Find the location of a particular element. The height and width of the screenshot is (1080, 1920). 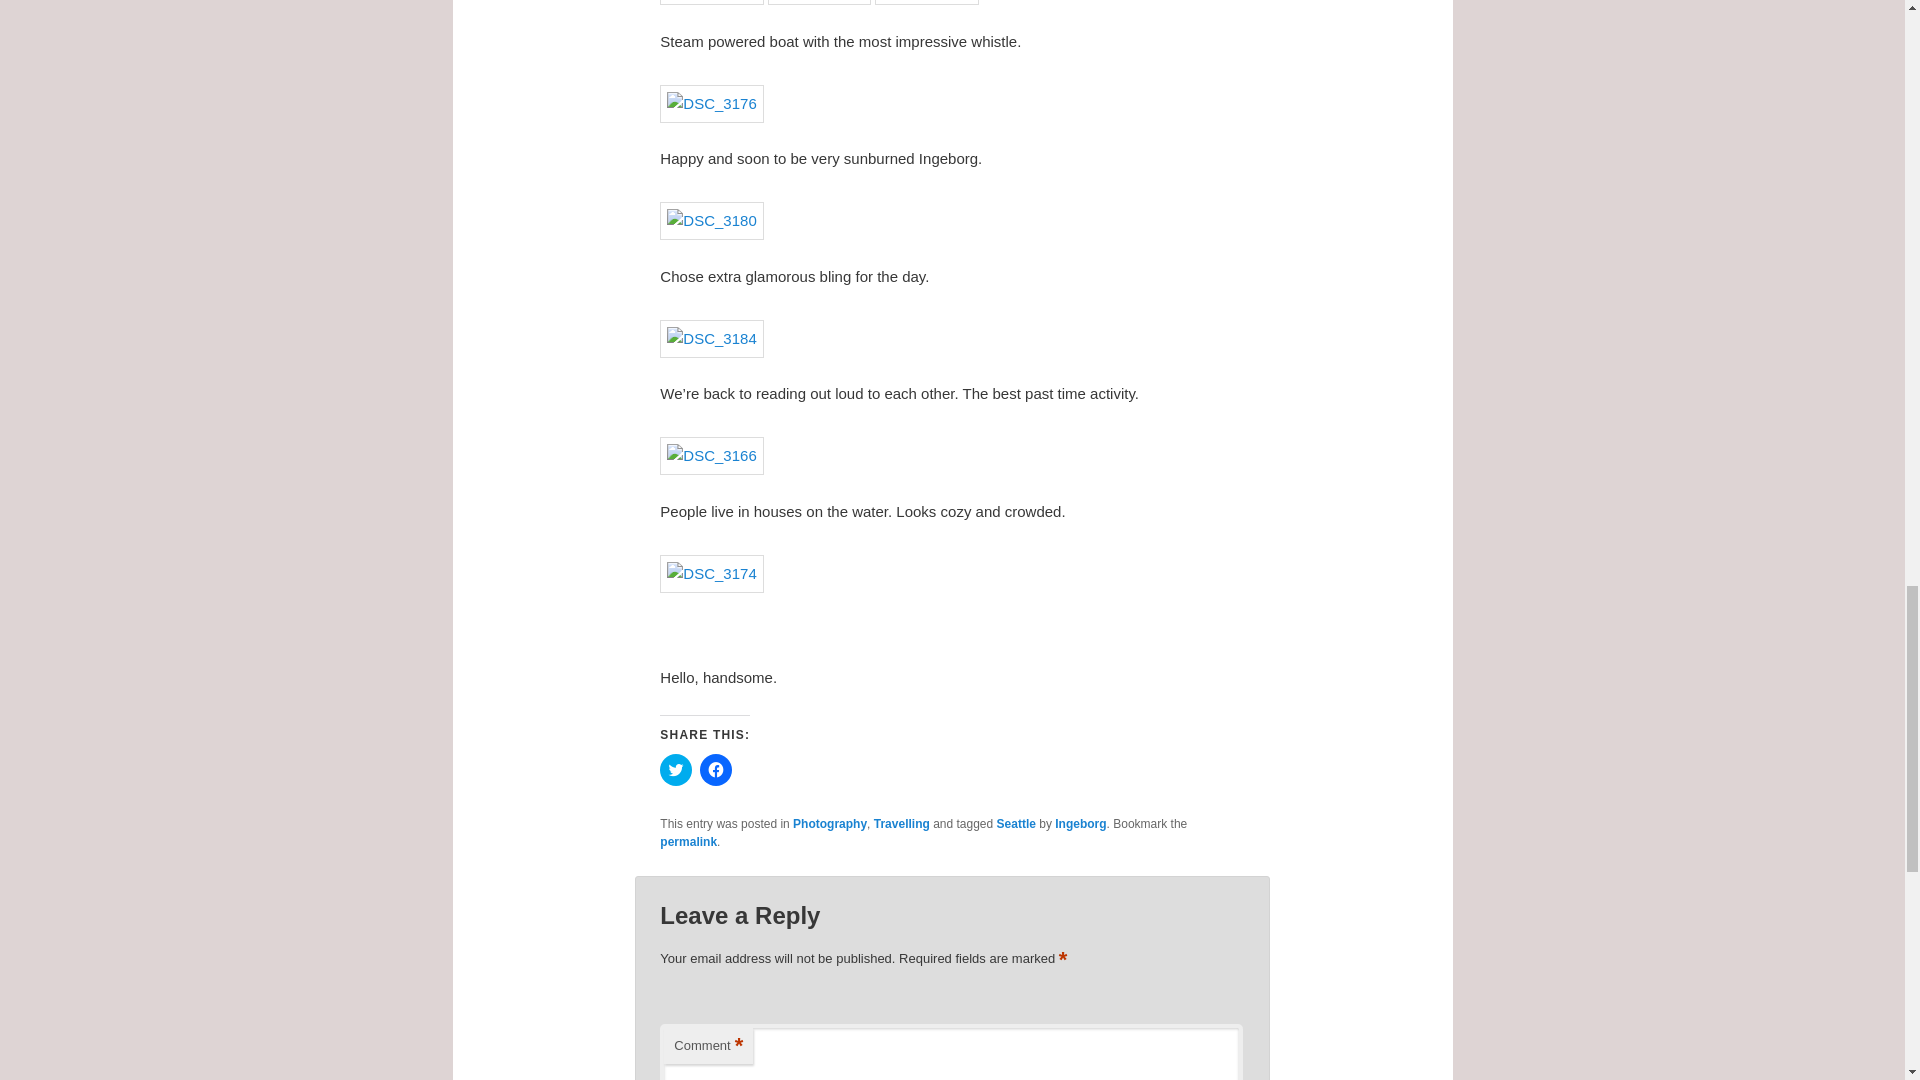

Click to share on Facebook is located at coordinates (716, 770).